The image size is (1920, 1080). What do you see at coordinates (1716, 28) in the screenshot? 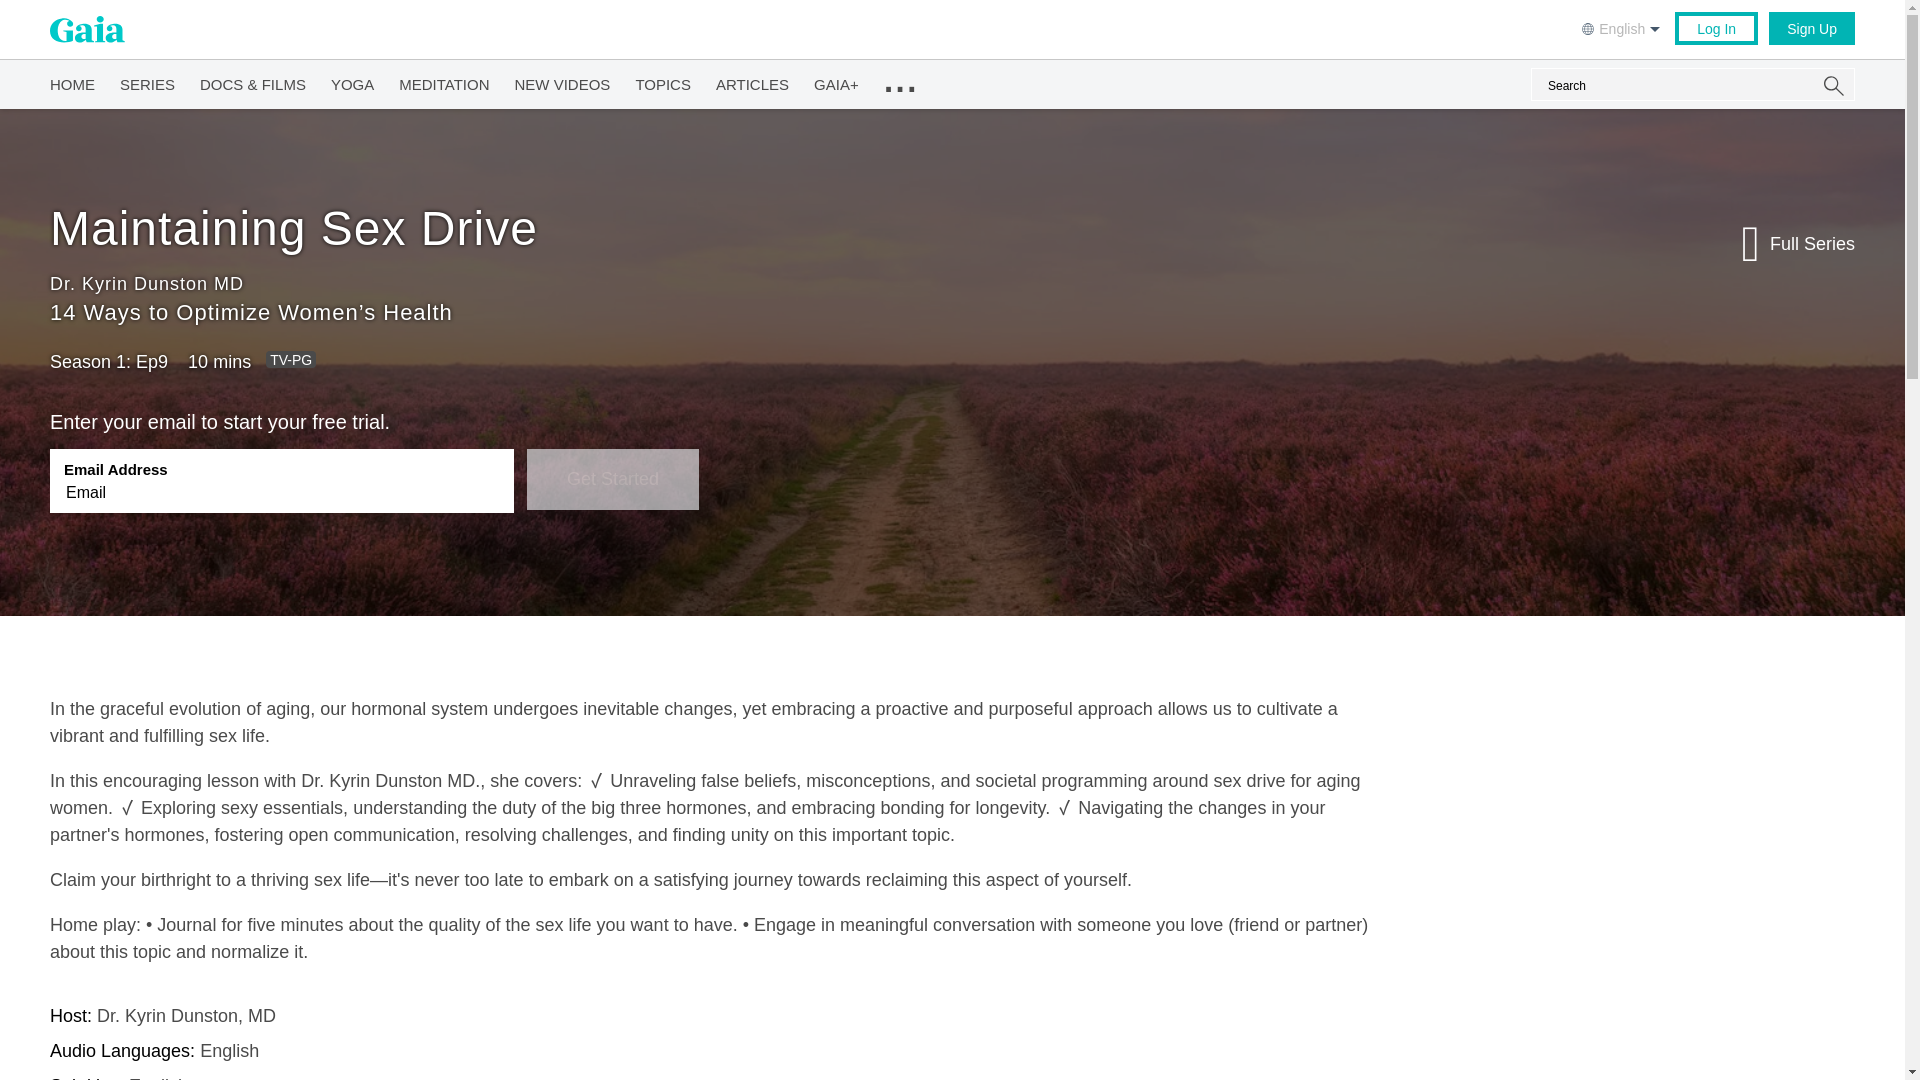
I see `Log In` at bounding box center [1716, 28].